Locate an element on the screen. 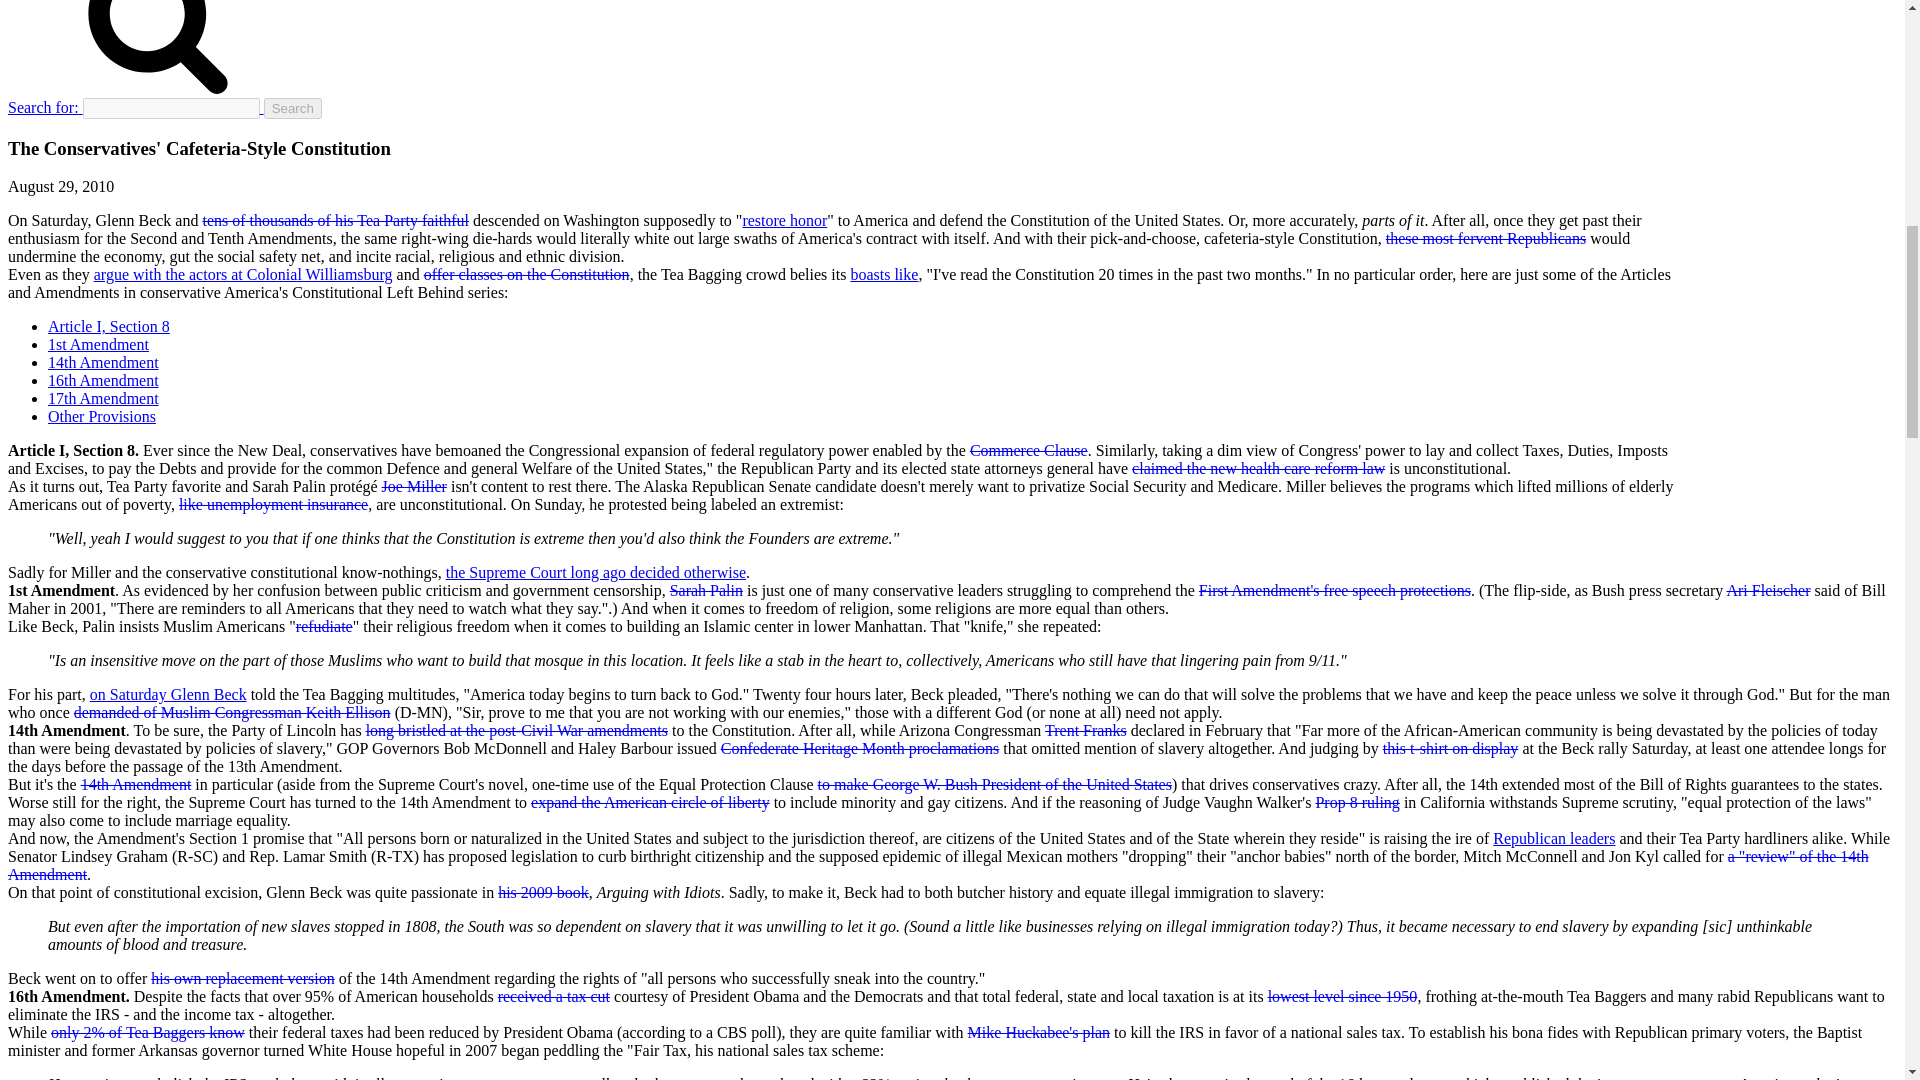 Image resolution: width=1920 pixels, height=1080 pixels. Search is located at coordinates (293, 108).